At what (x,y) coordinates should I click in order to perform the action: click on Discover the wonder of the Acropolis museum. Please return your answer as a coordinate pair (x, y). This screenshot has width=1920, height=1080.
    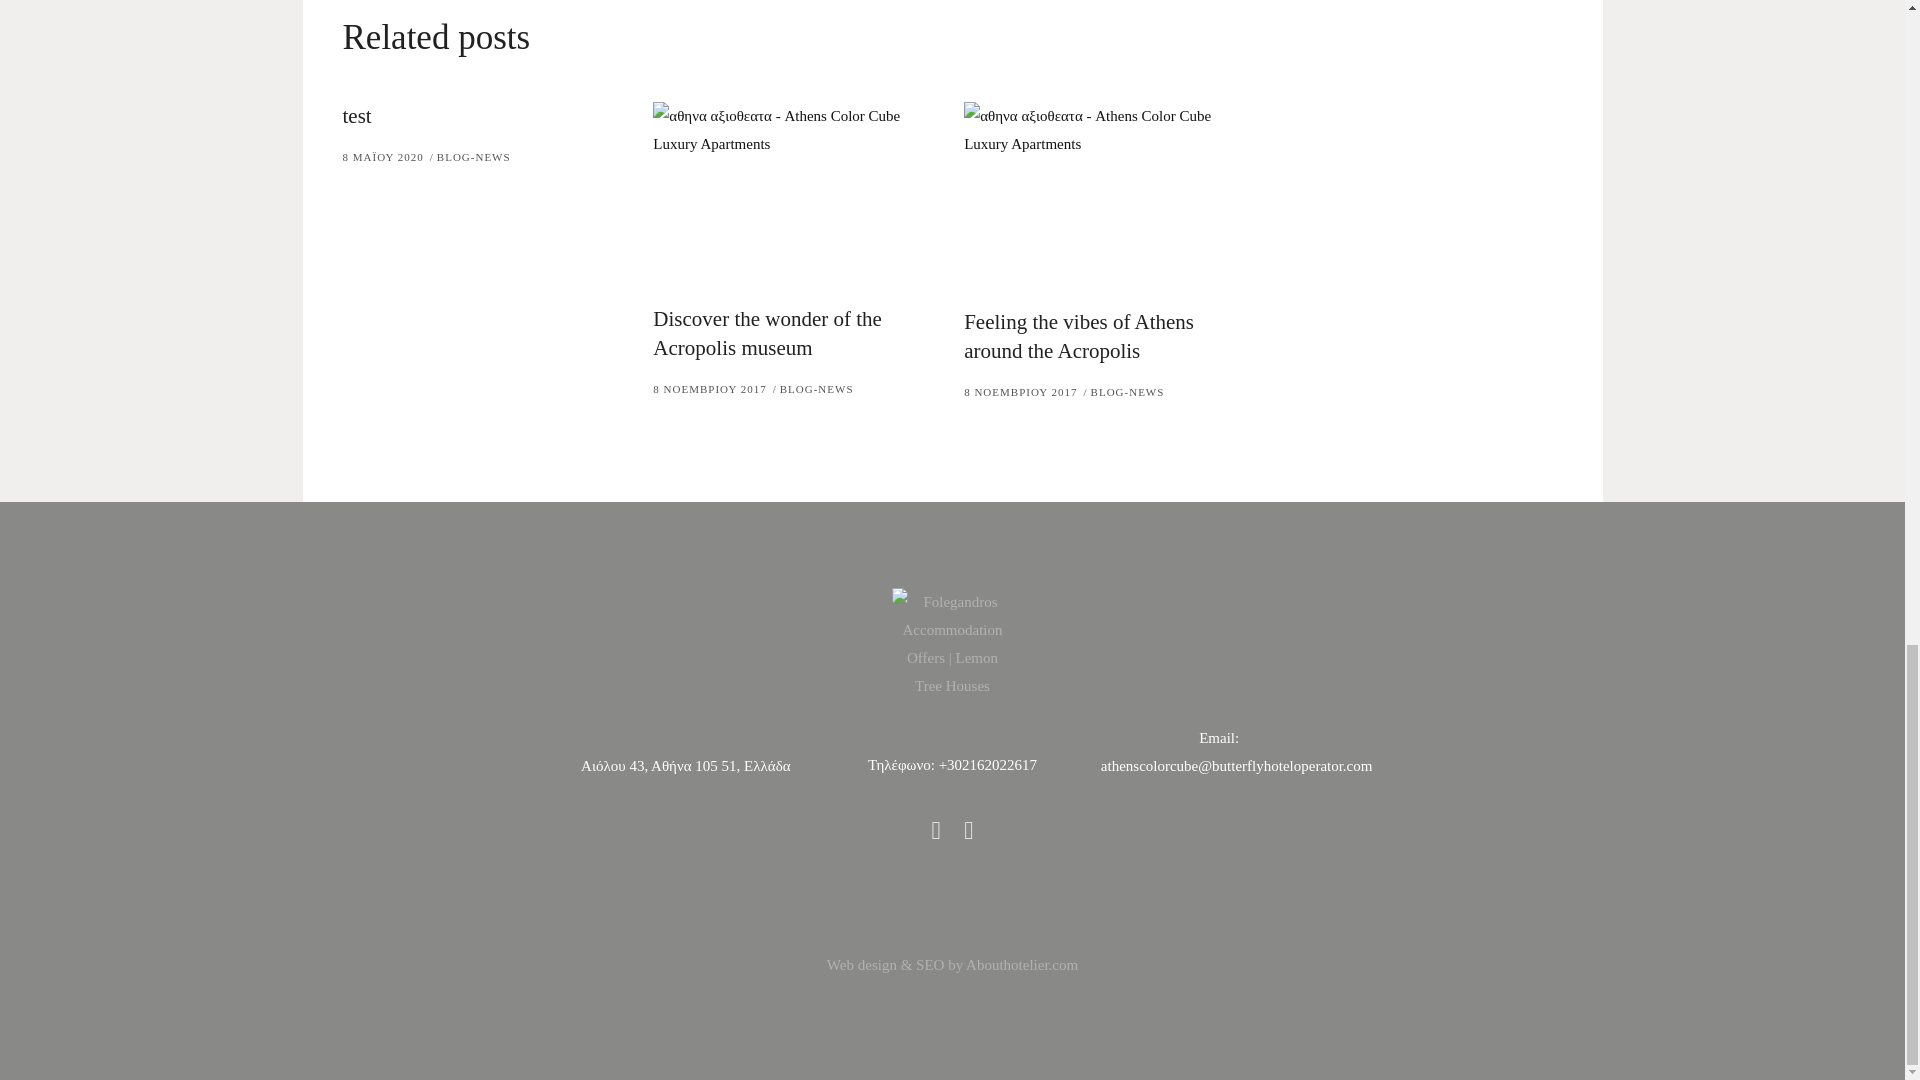
    Looking at the image, I should click on (766, 332).